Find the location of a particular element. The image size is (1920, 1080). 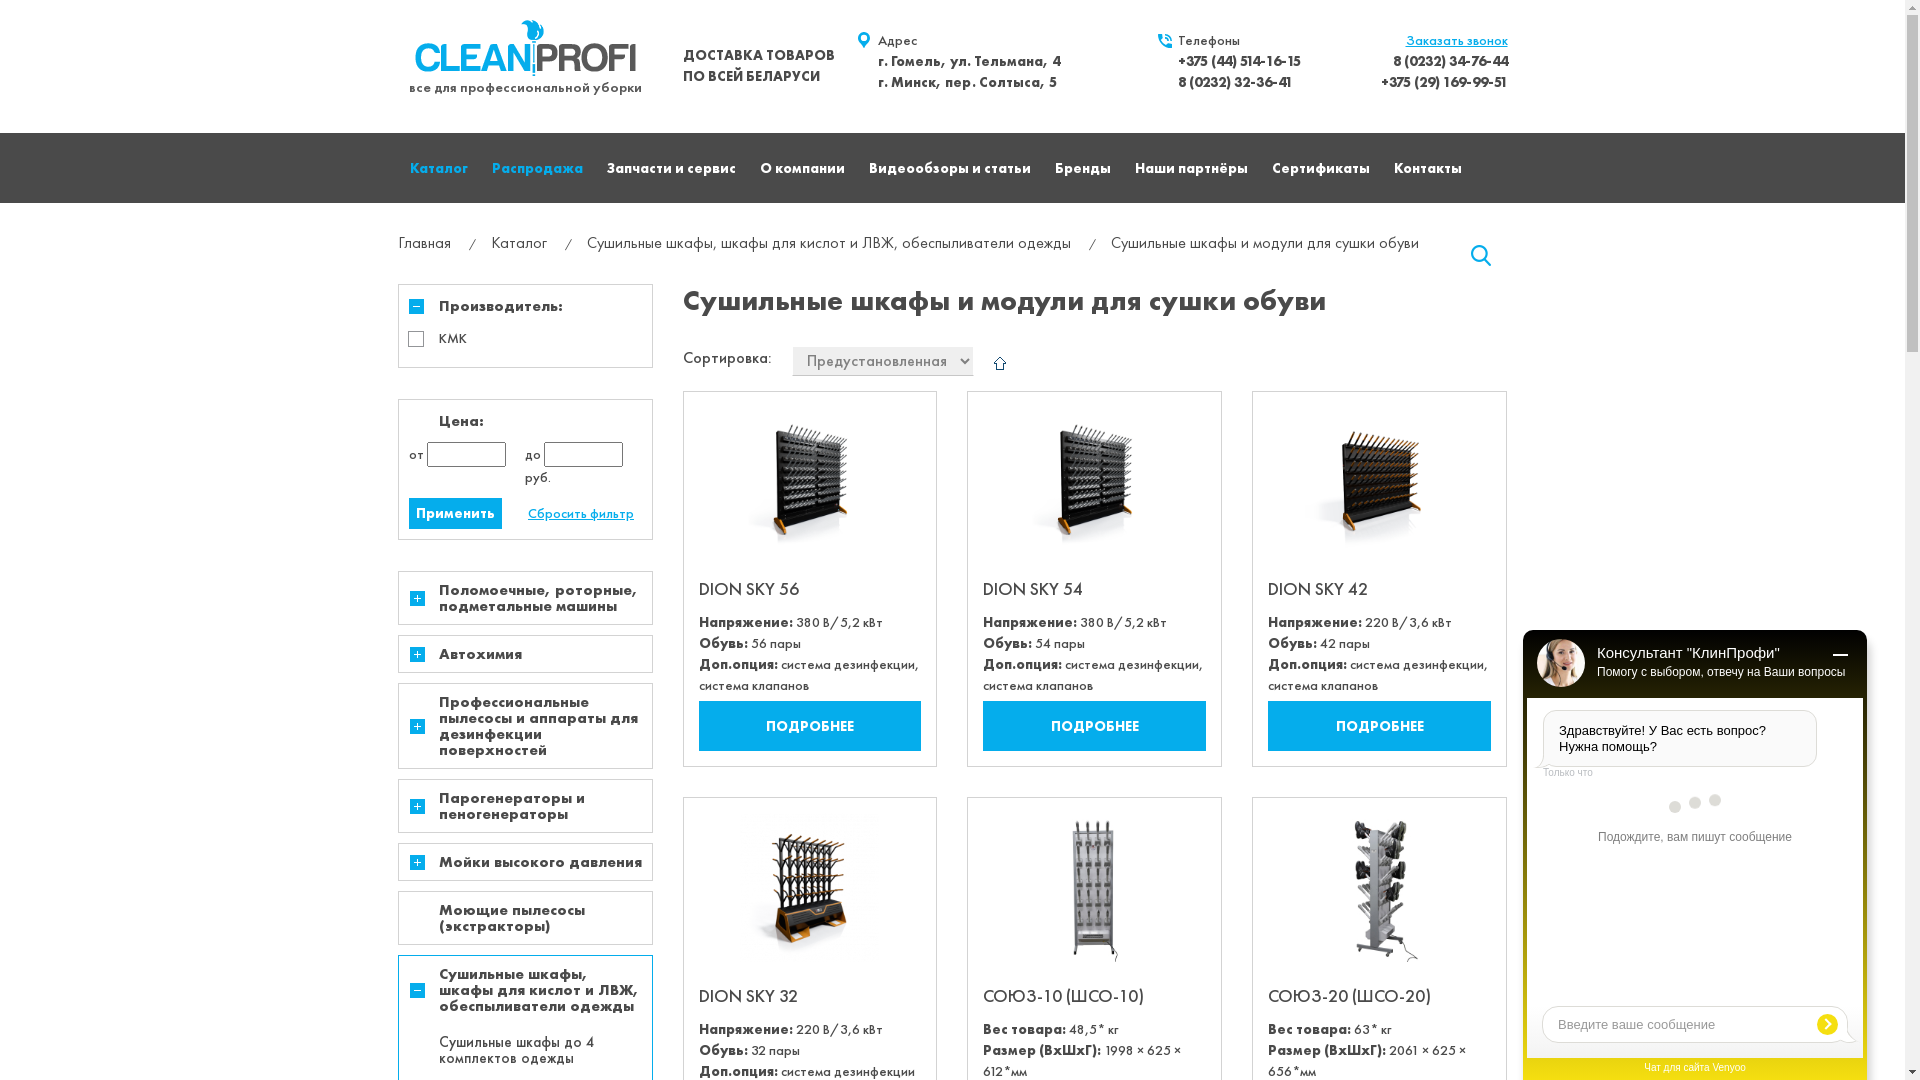

+375 (29) 169-99-51 is located at coordinates (1444, 82).